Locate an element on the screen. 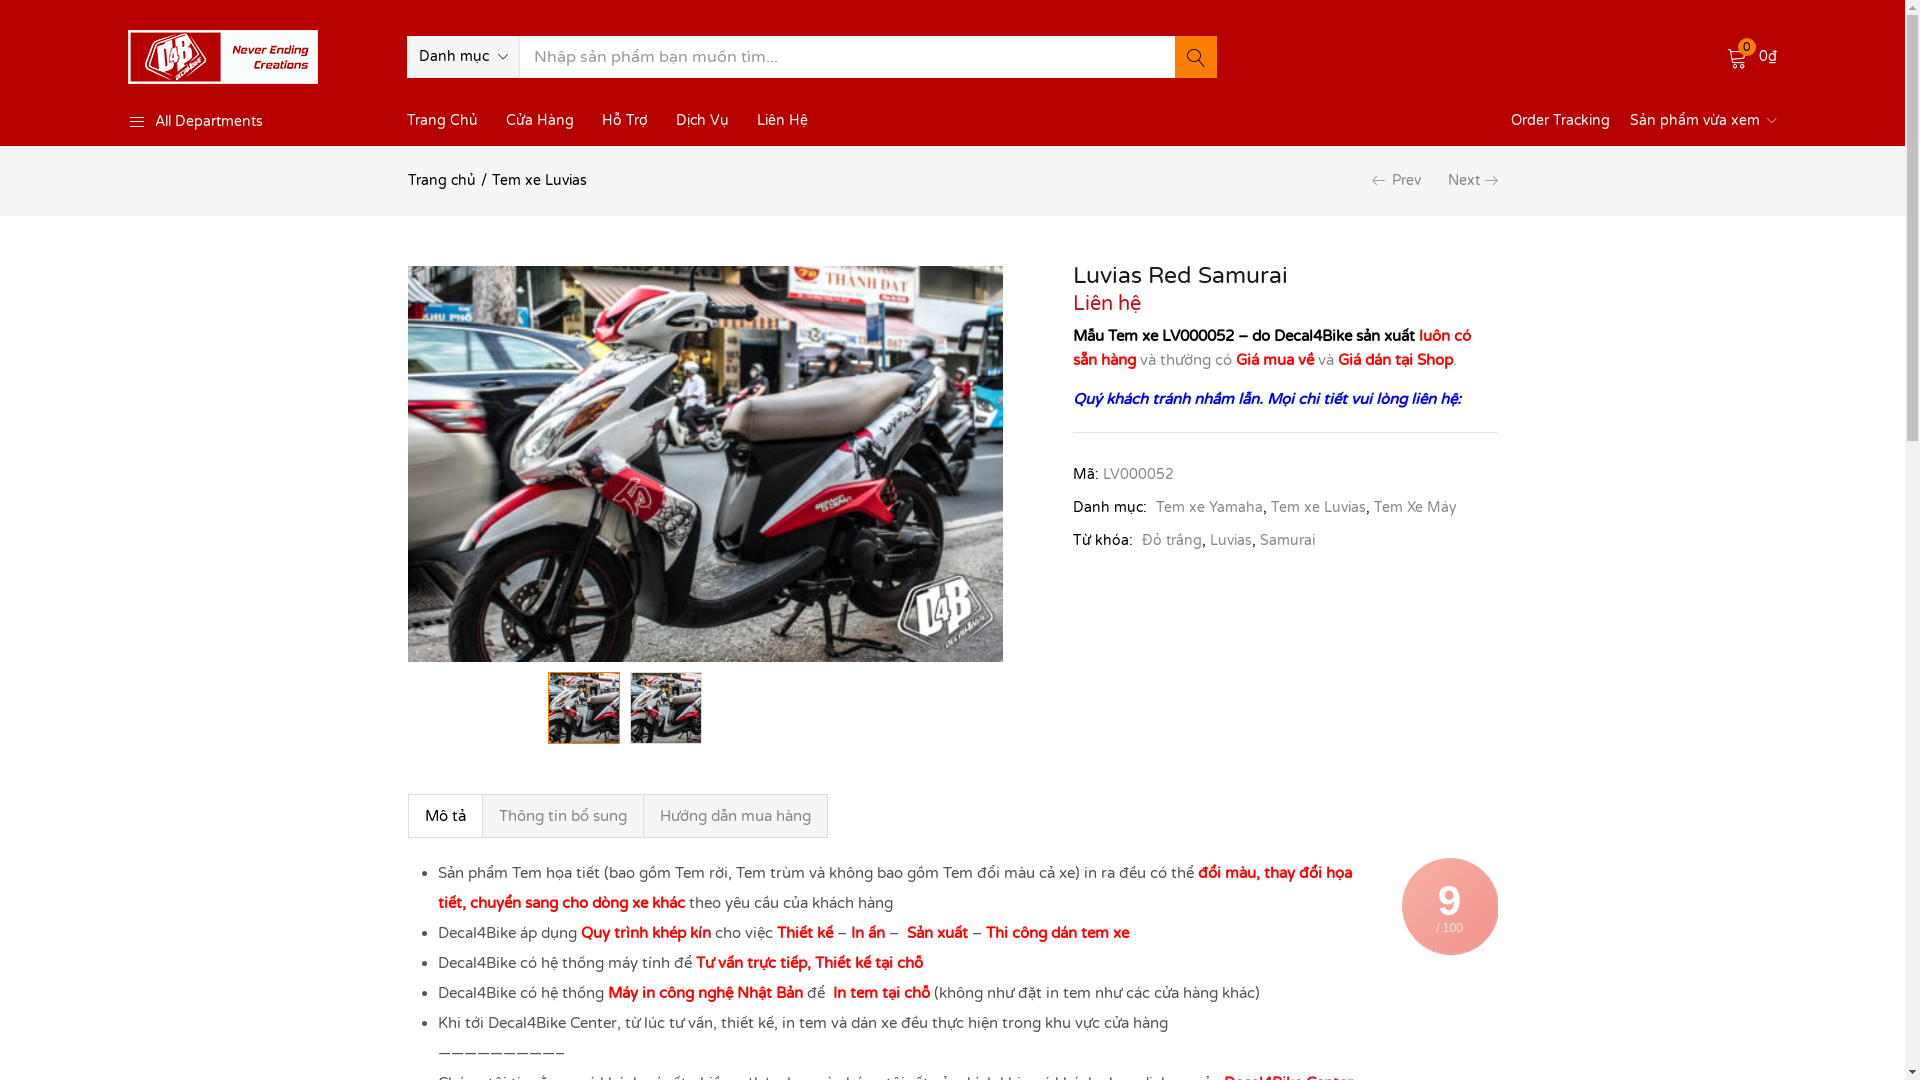 The height and width of the screenshot is (1080, 1920). Luvias is located at coordinates (1231, 540).